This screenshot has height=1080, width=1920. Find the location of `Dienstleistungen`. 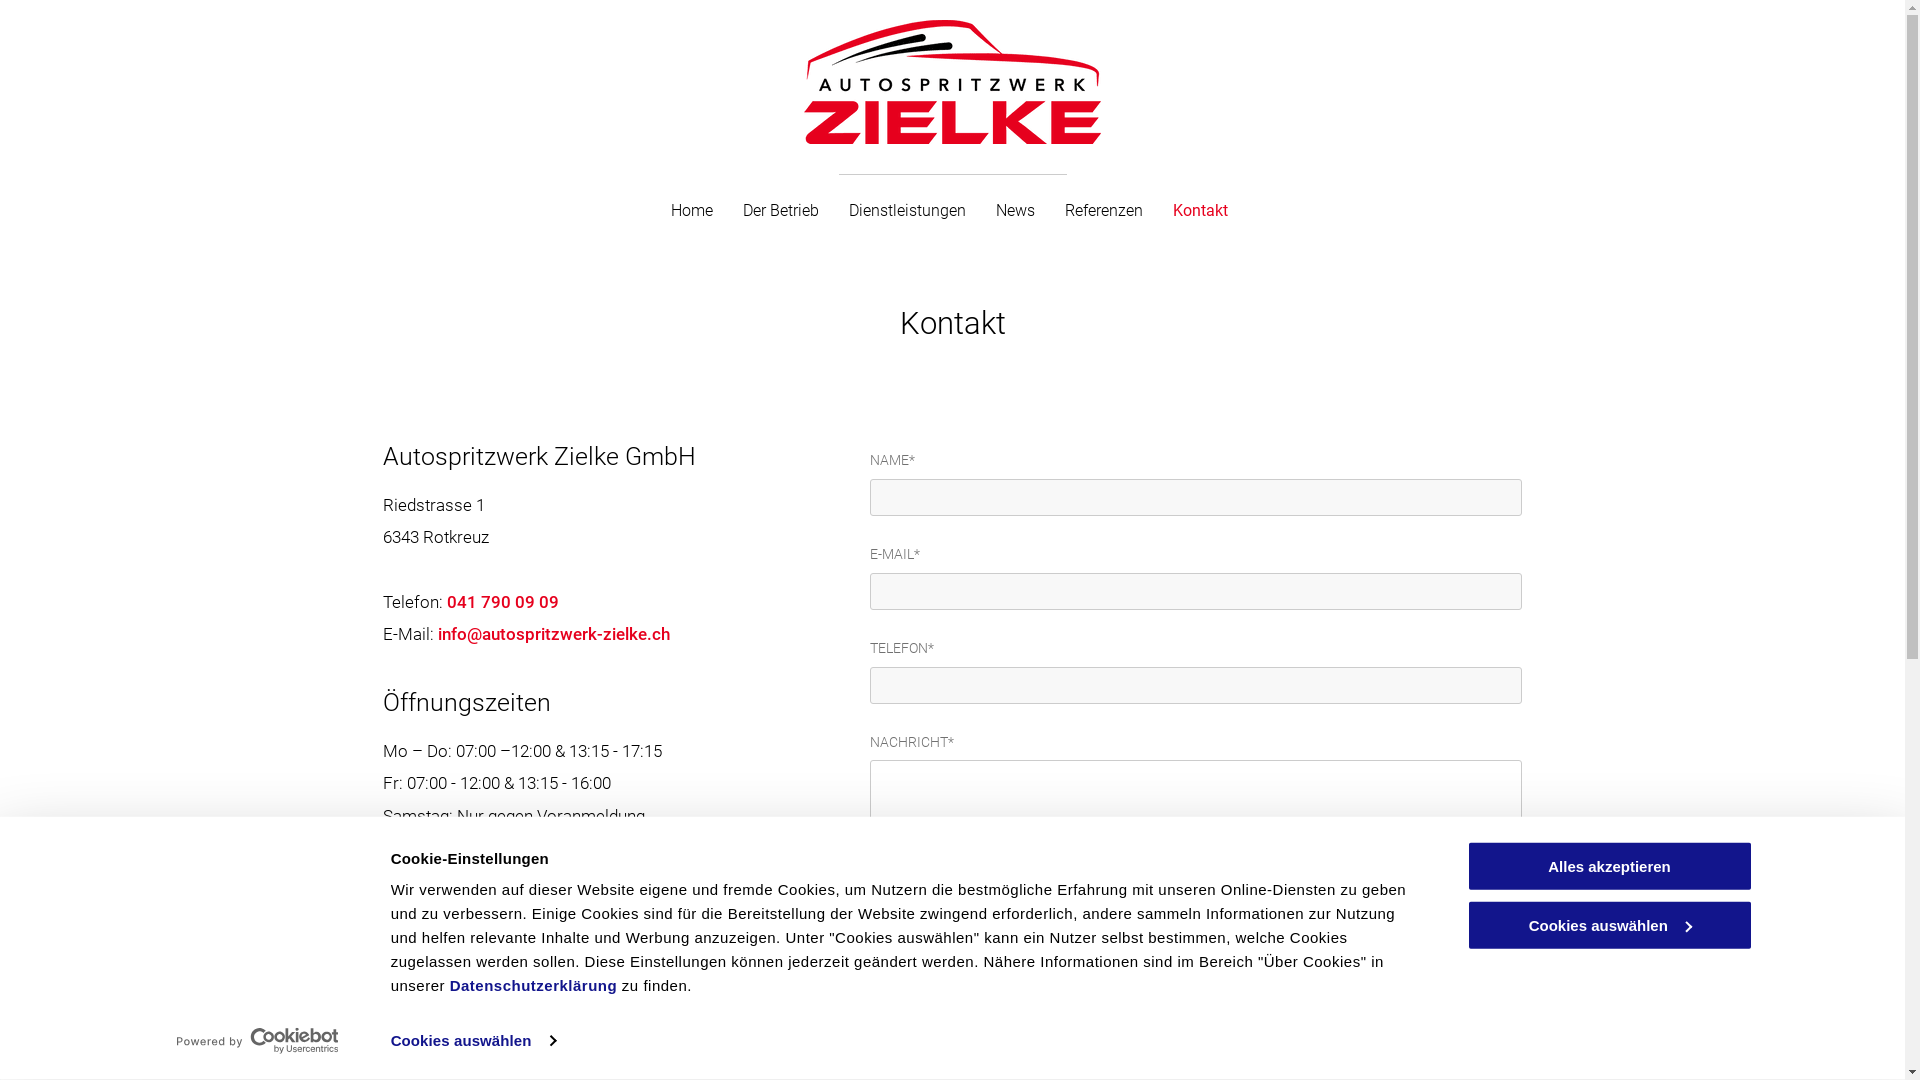

Dienstleistungen is located at coordinates (908, 211).